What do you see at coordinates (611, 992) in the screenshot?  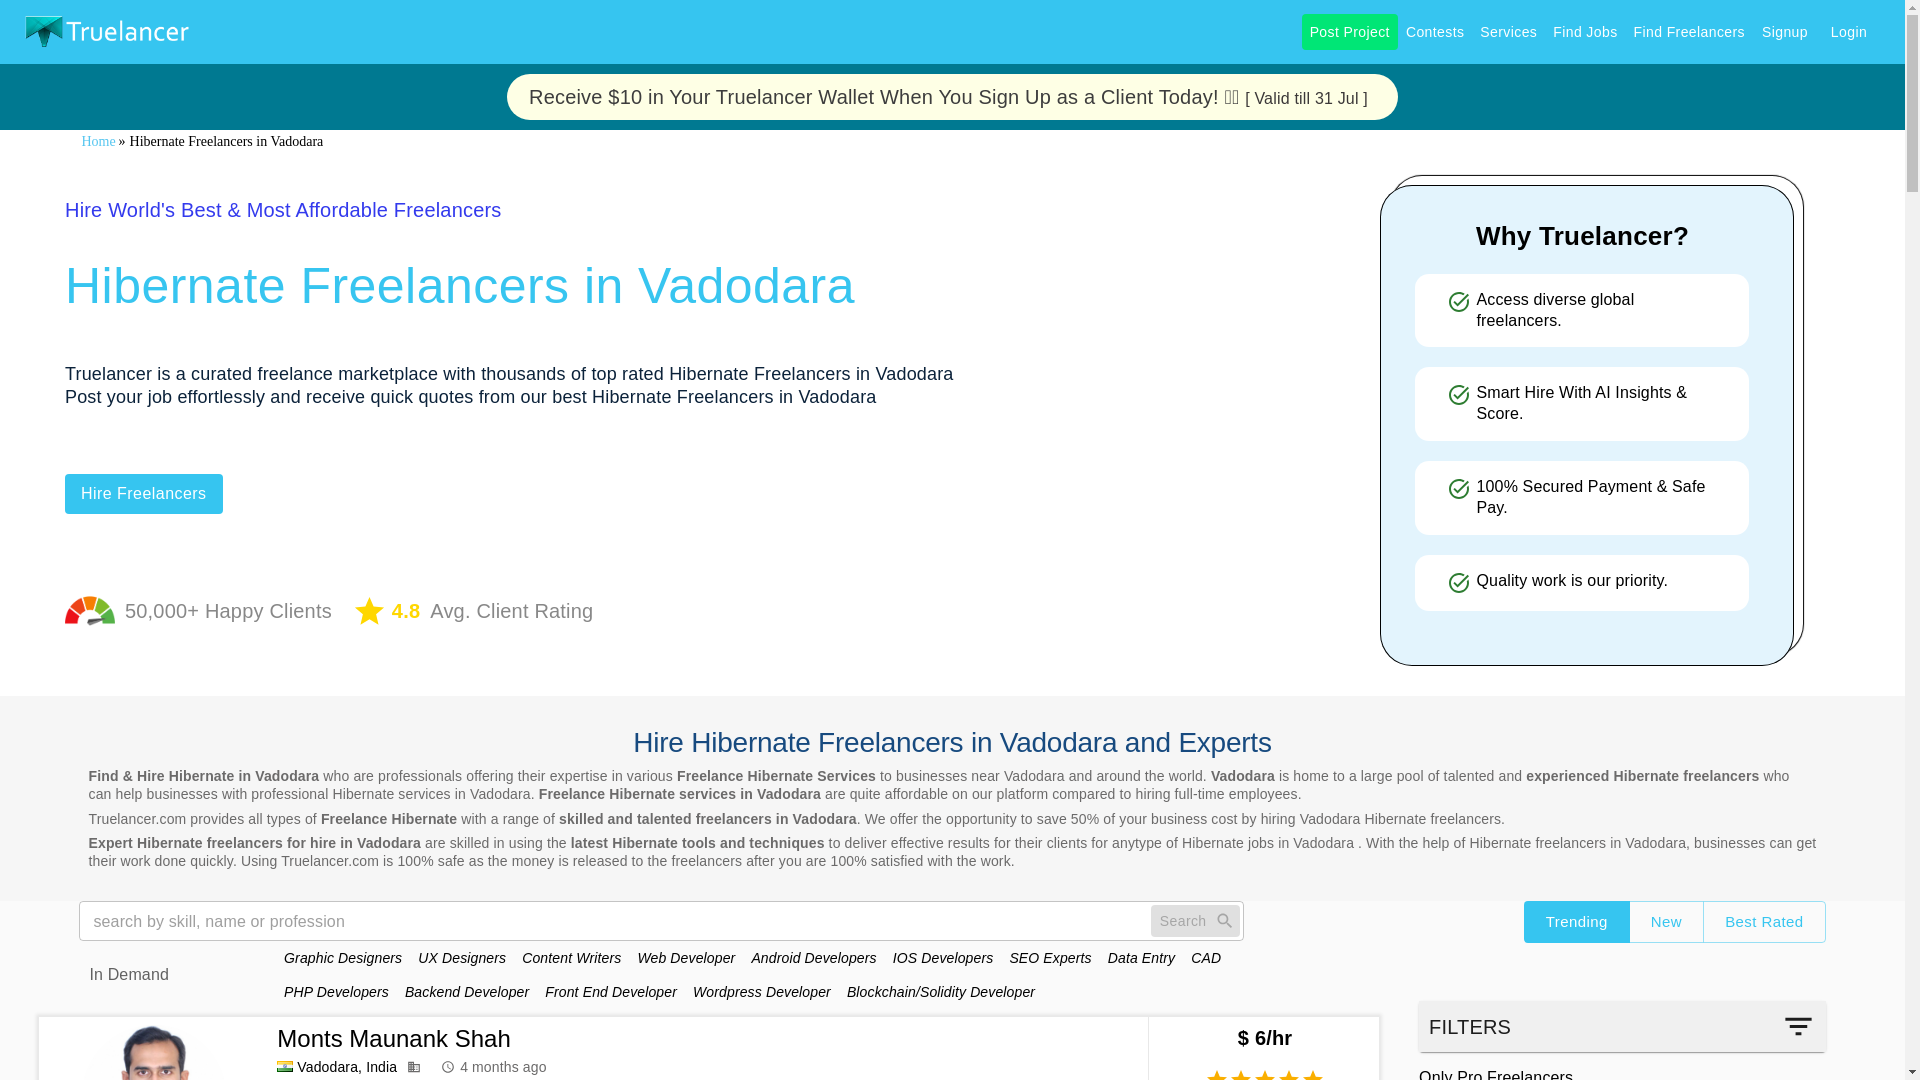 I see `Front End Developer` at bounding box center [611, 992].